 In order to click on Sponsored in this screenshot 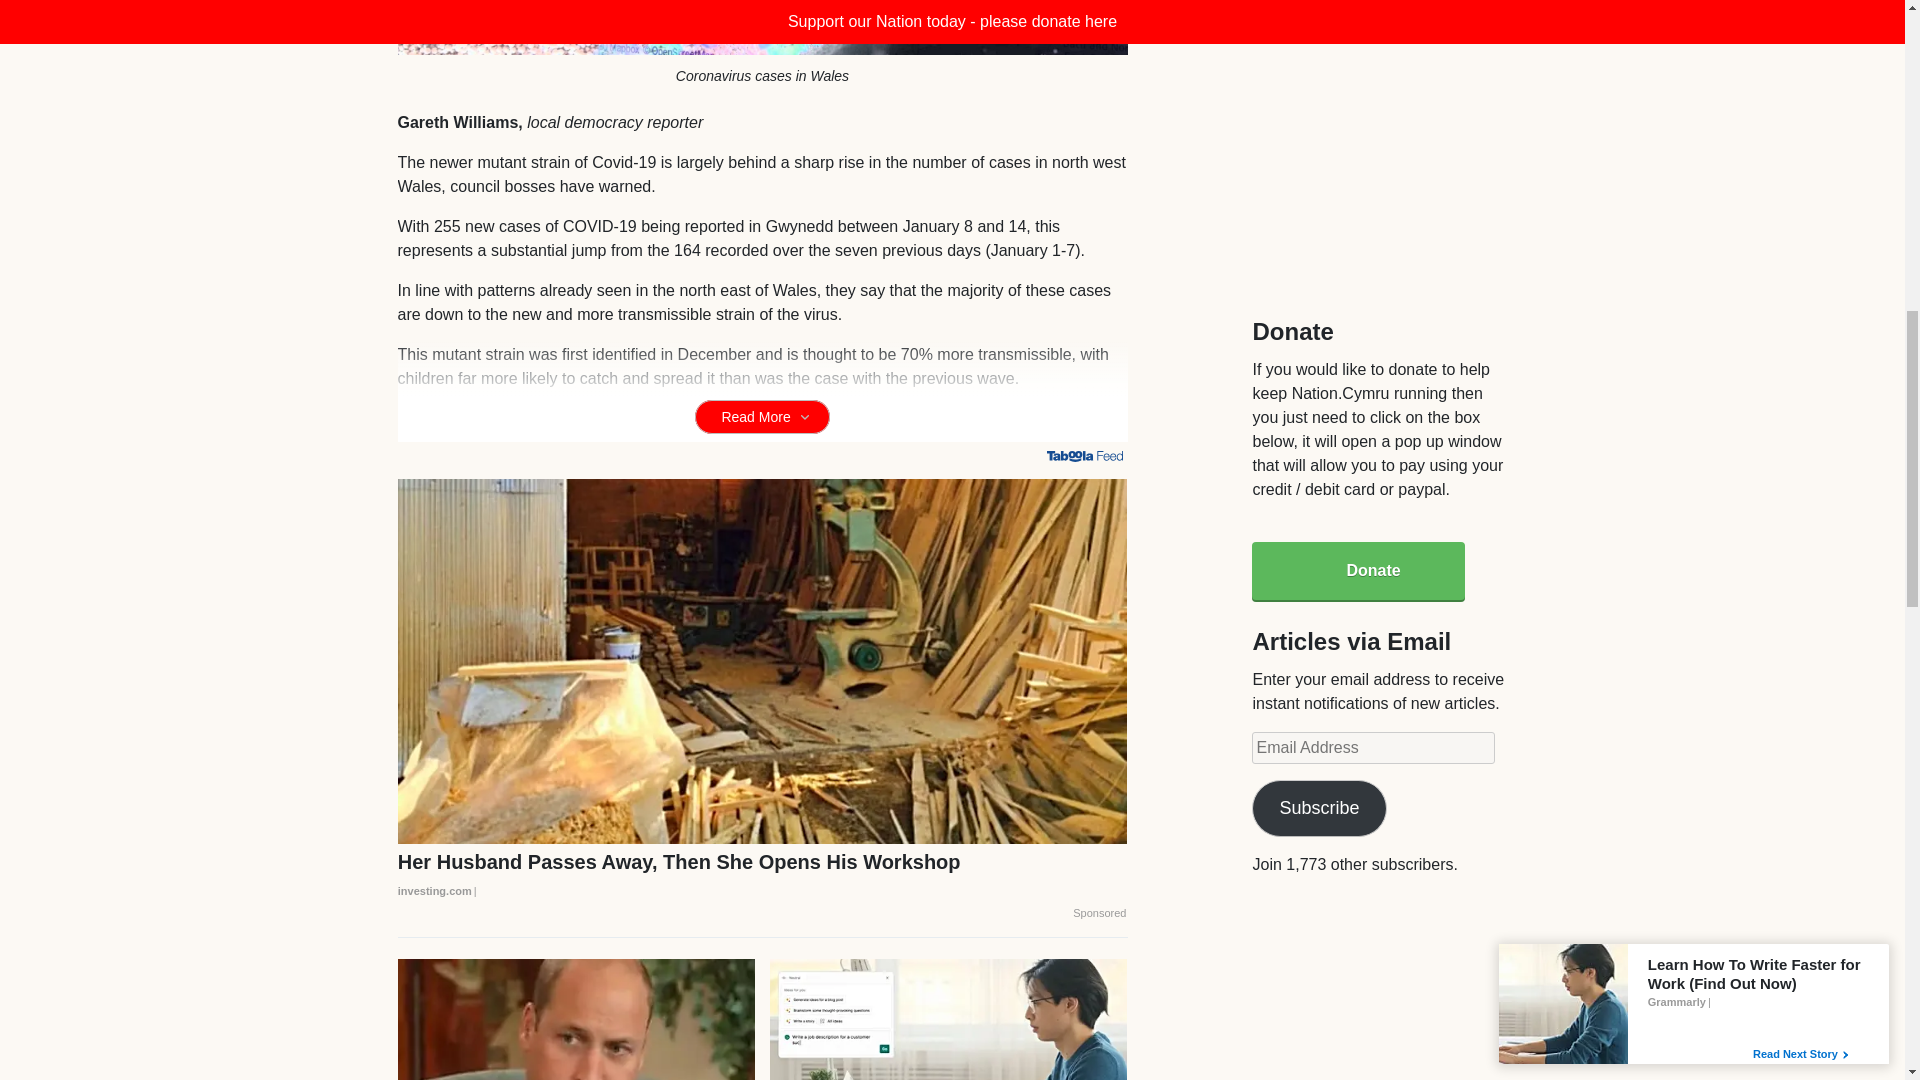, I will do `click(1099, 914)`.